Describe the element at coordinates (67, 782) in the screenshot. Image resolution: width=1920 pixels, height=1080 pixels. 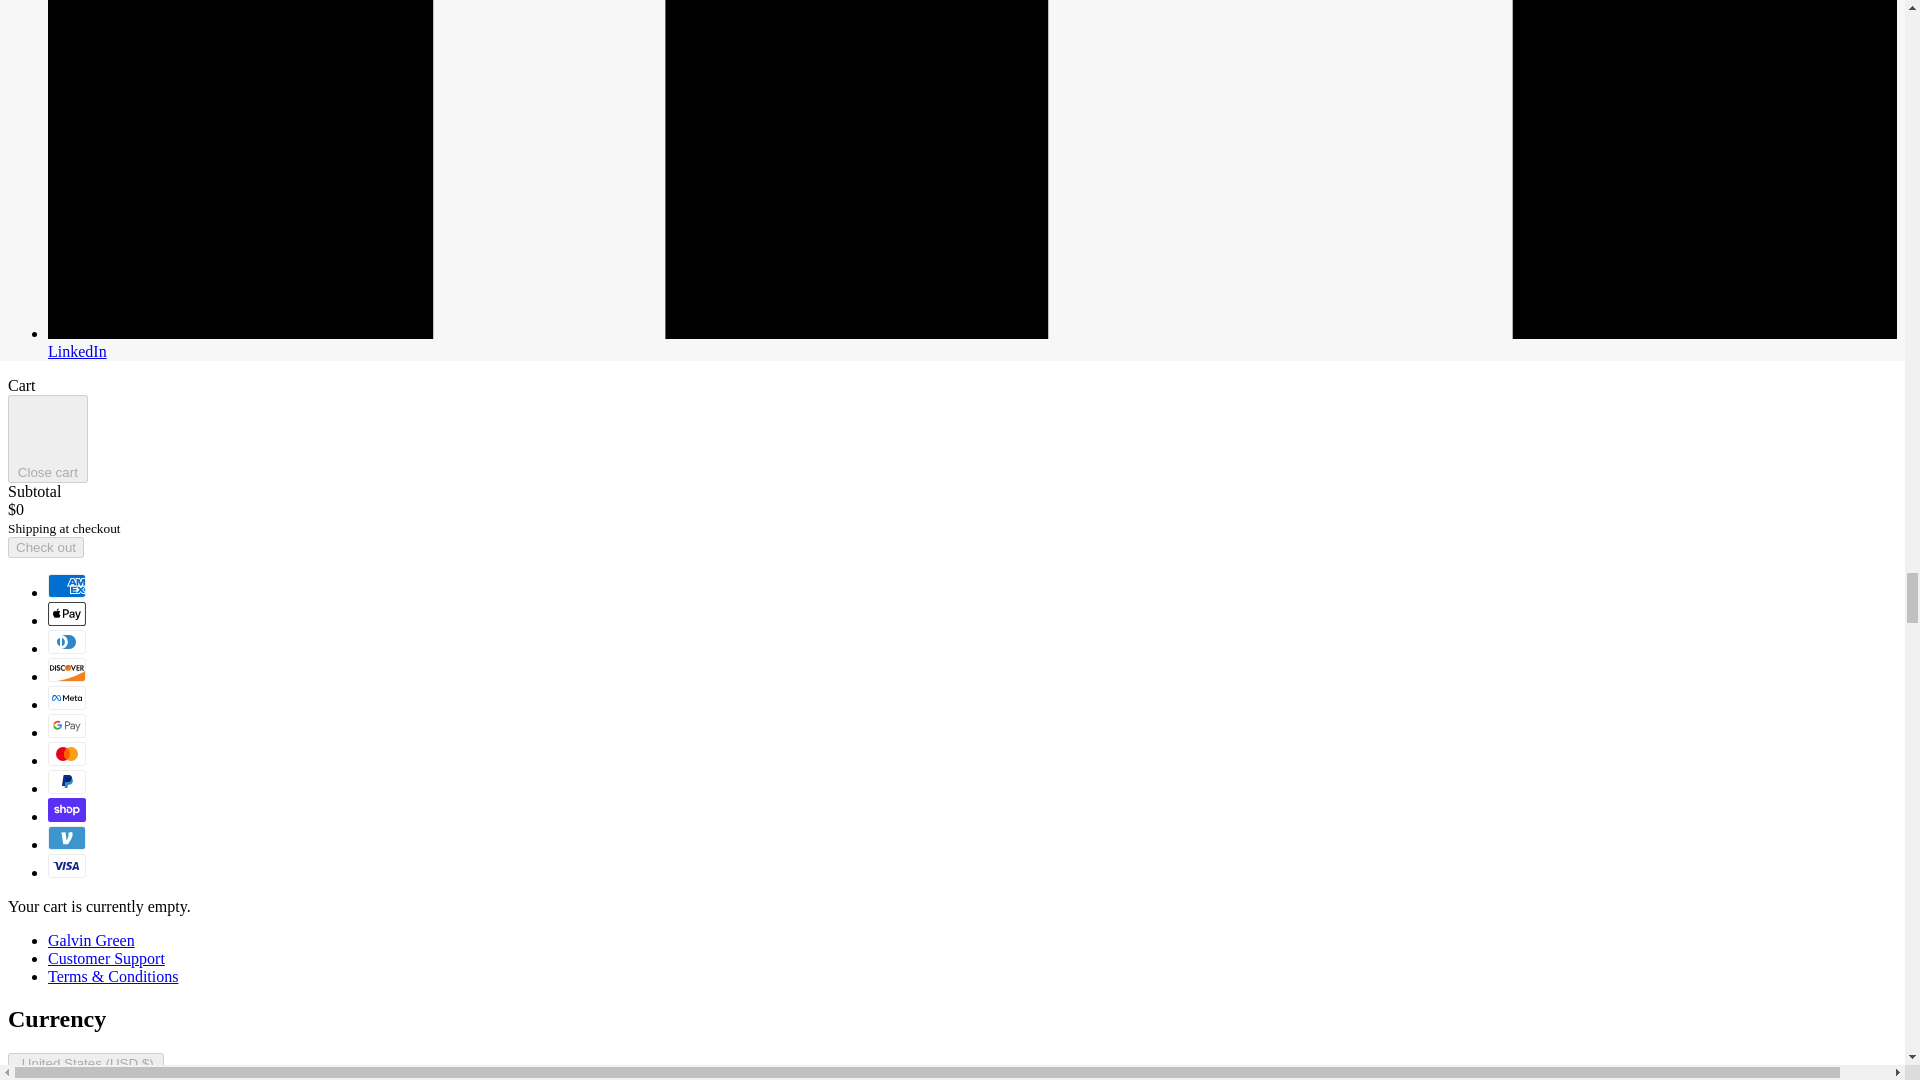
I see `PayPal` at that location.